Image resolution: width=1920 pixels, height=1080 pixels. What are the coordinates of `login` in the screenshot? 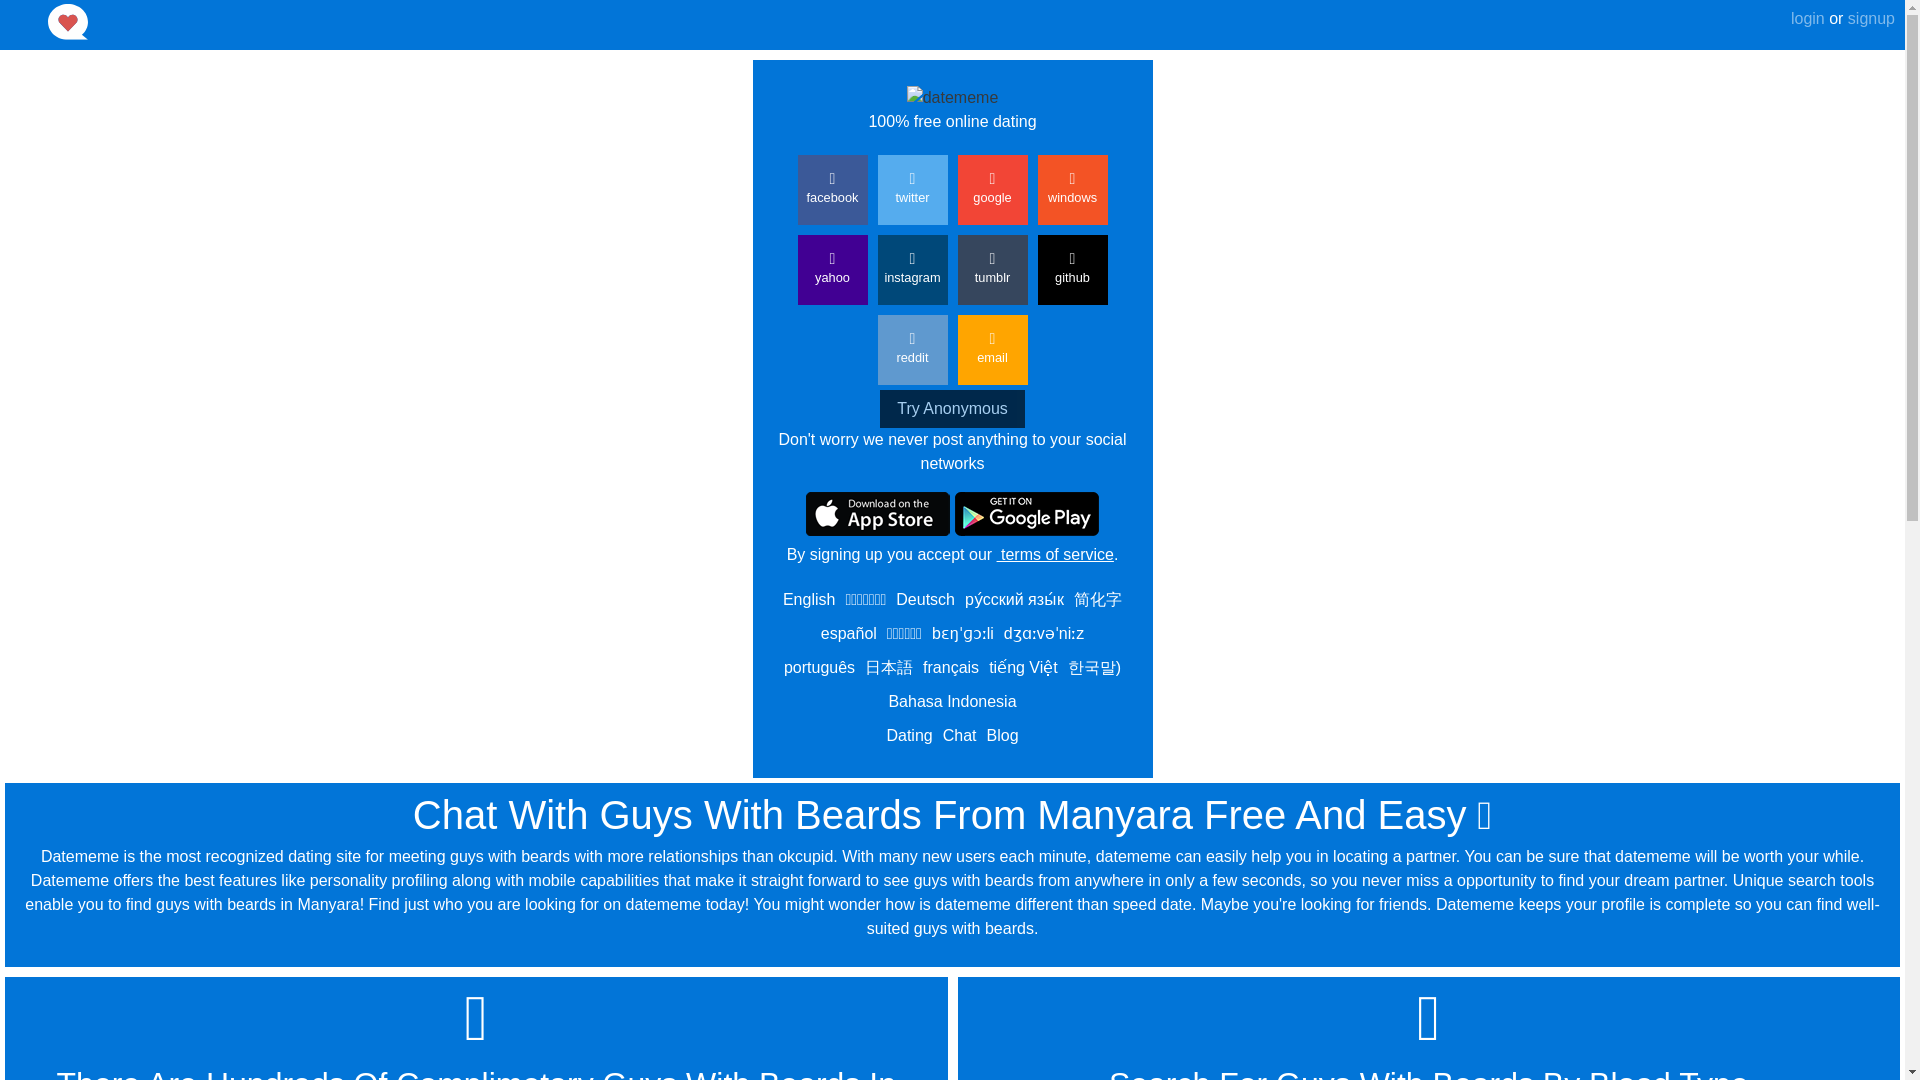 It's located at (1808, 18).